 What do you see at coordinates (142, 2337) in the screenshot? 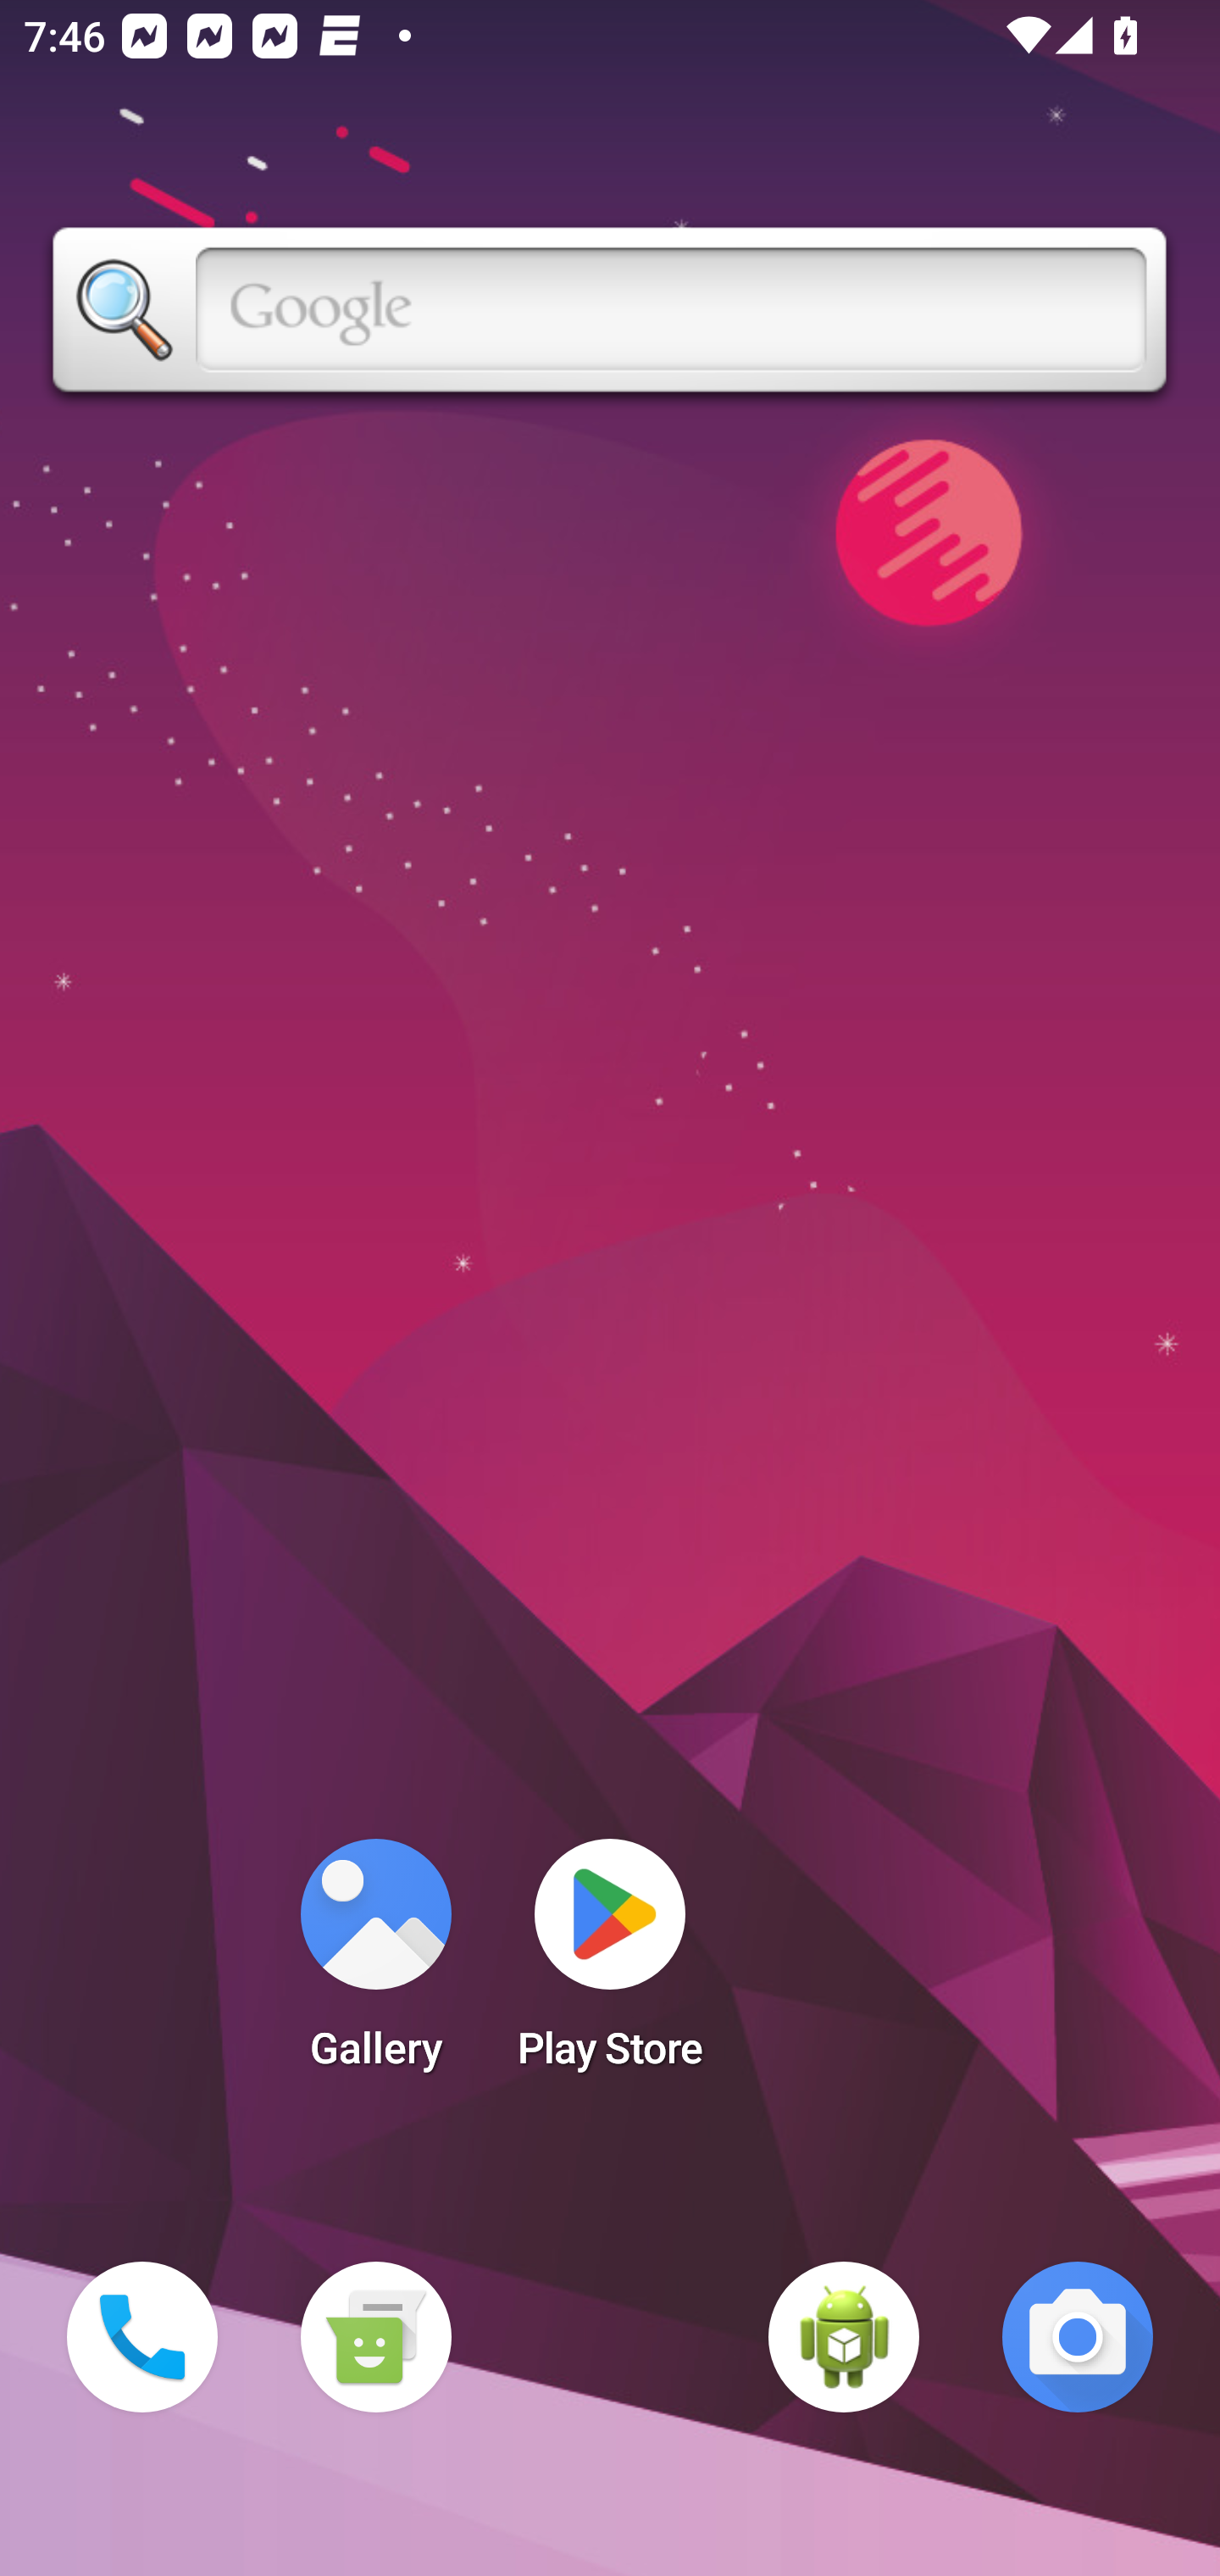
I see `Phone` at bounding box center [142, 2337].